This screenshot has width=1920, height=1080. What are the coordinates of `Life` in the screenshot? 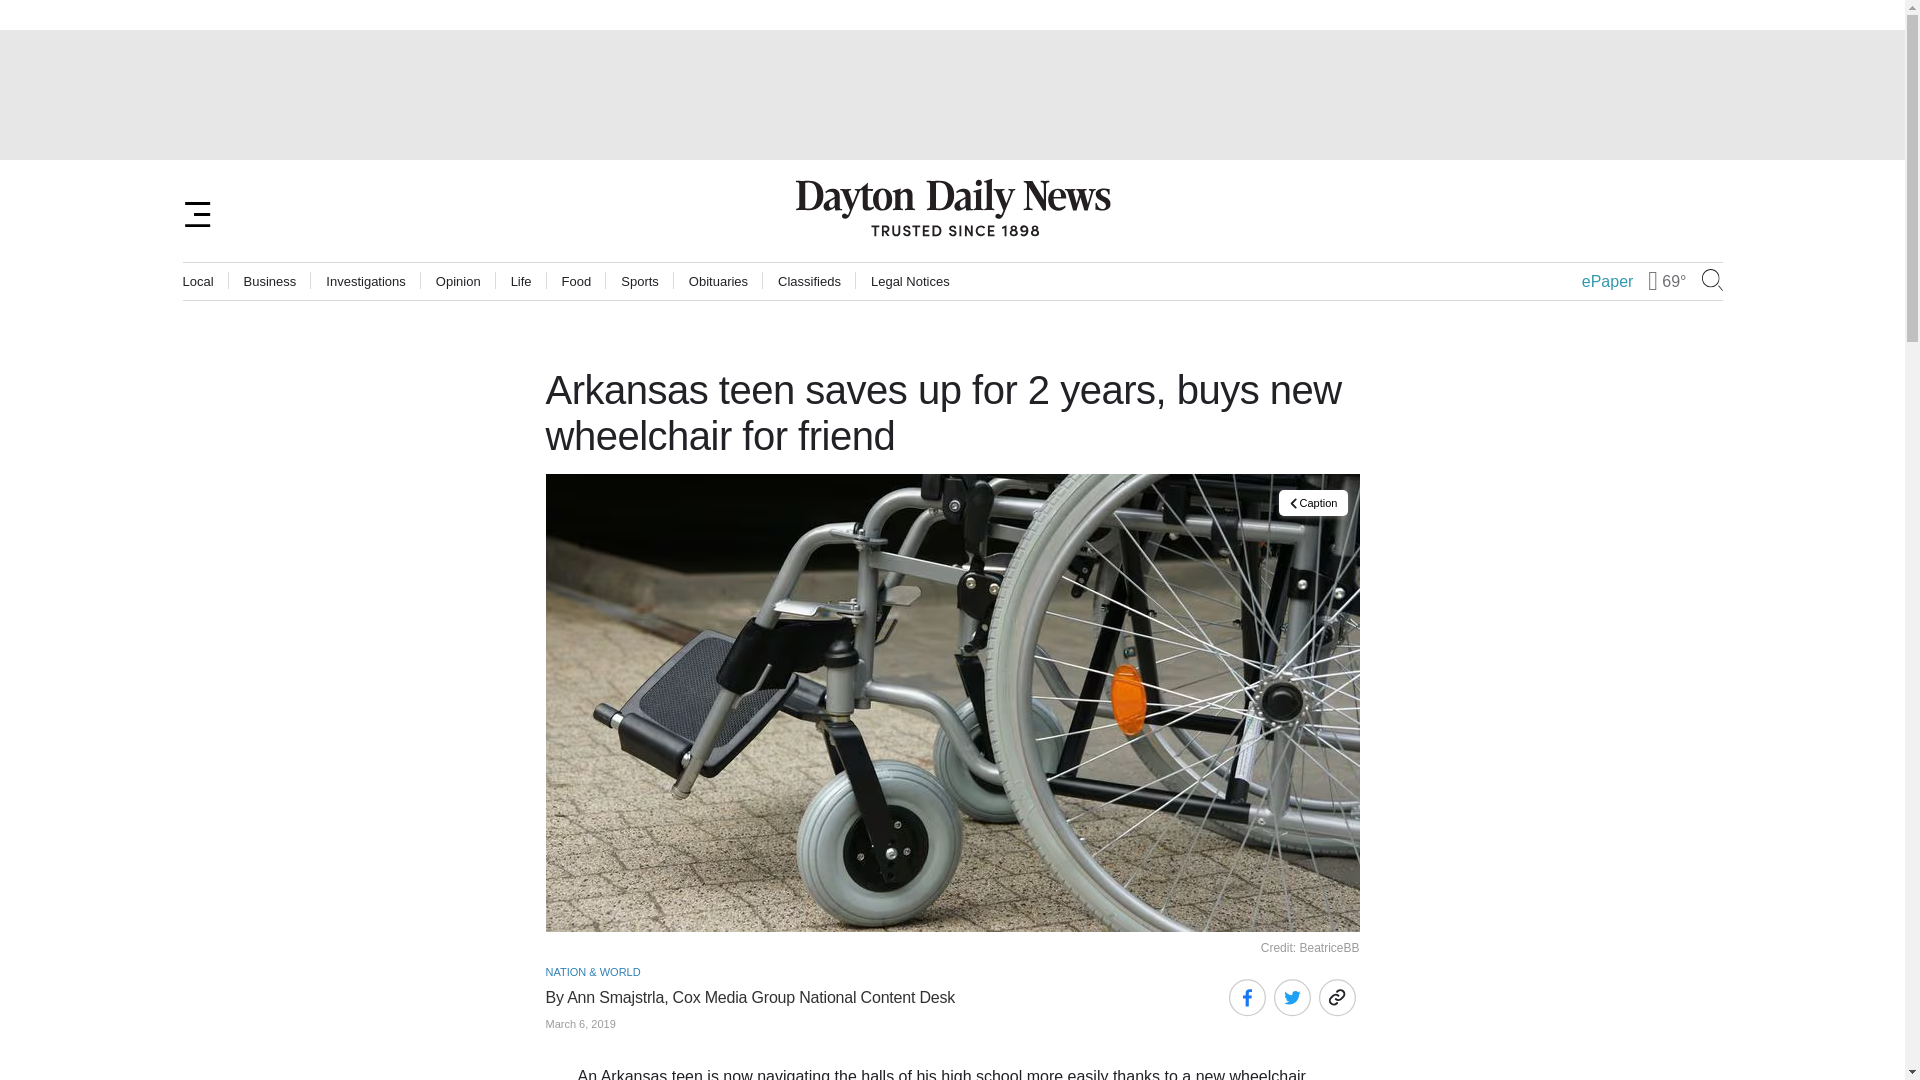 It's located at (520, 282).